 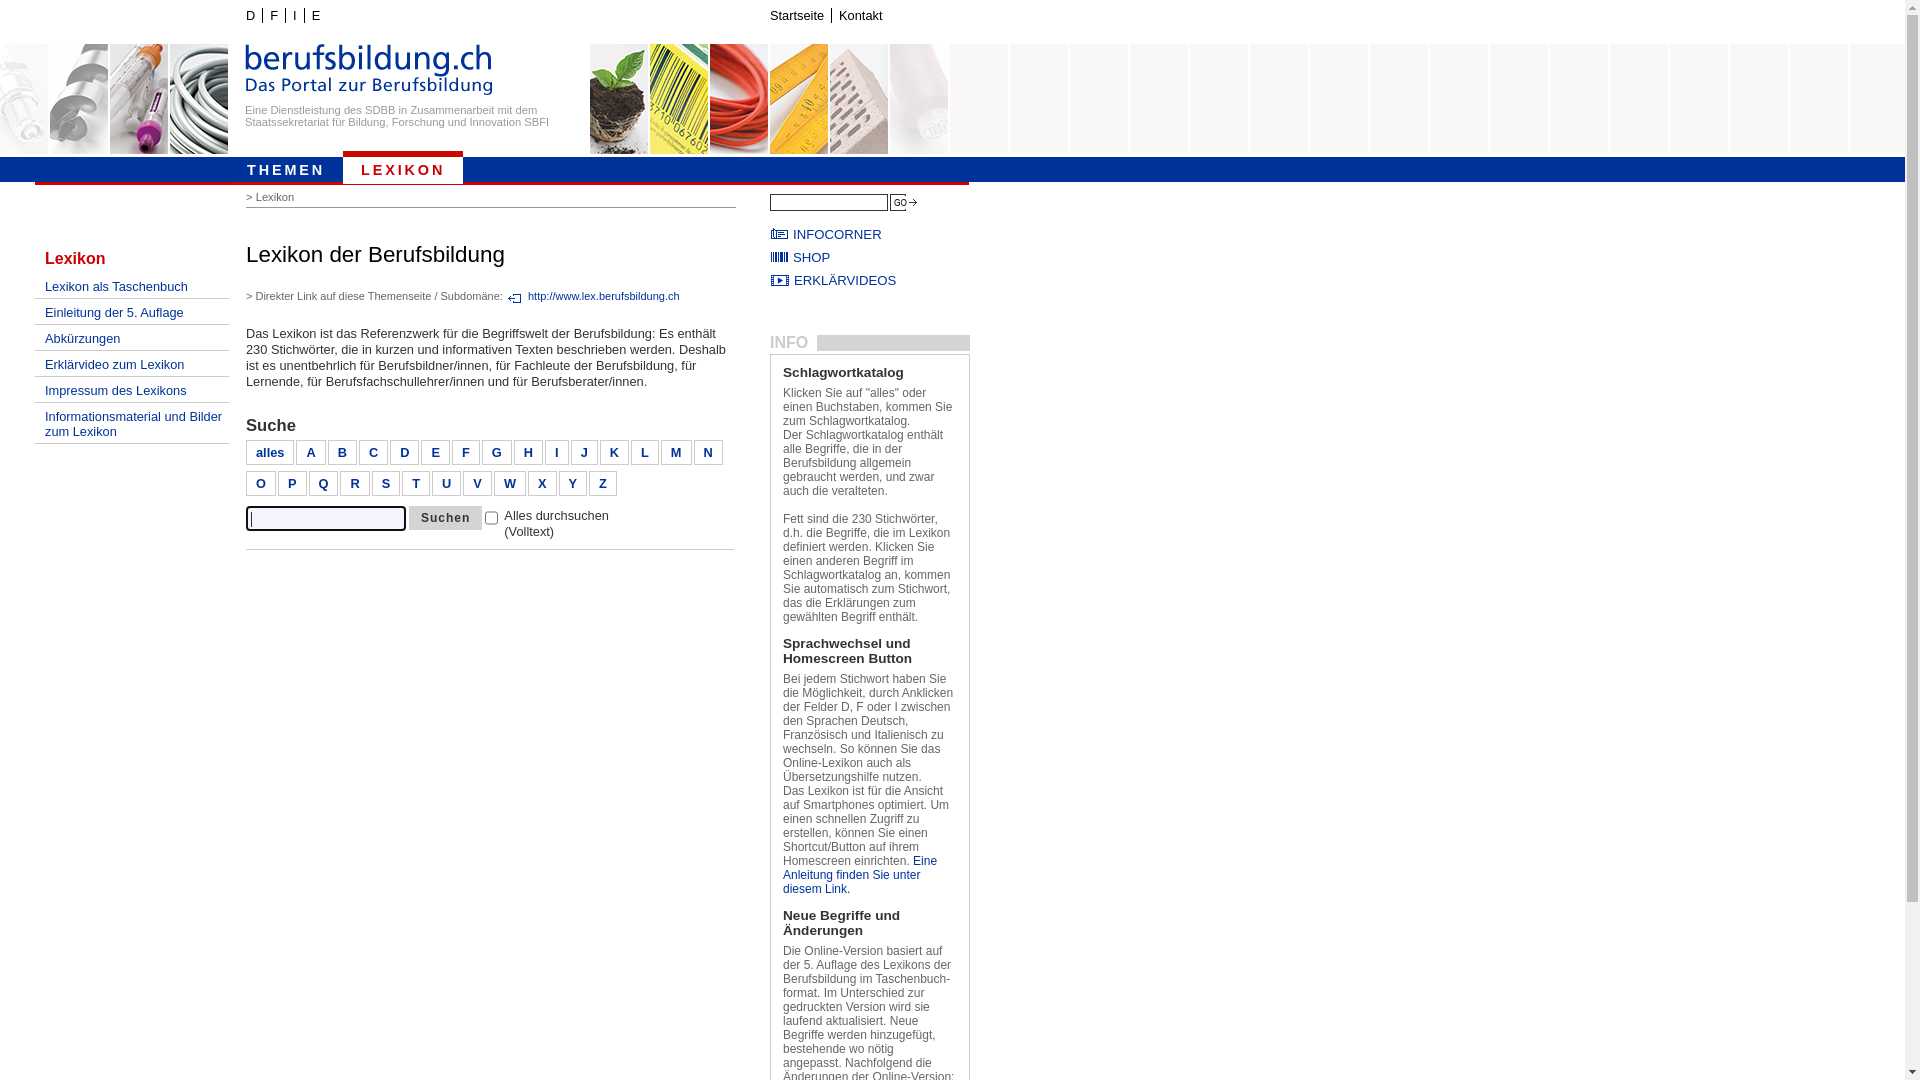 What do you see at coordinates (386, 484) in the screenshot?
I see `S` at bounding box center [386, 484].